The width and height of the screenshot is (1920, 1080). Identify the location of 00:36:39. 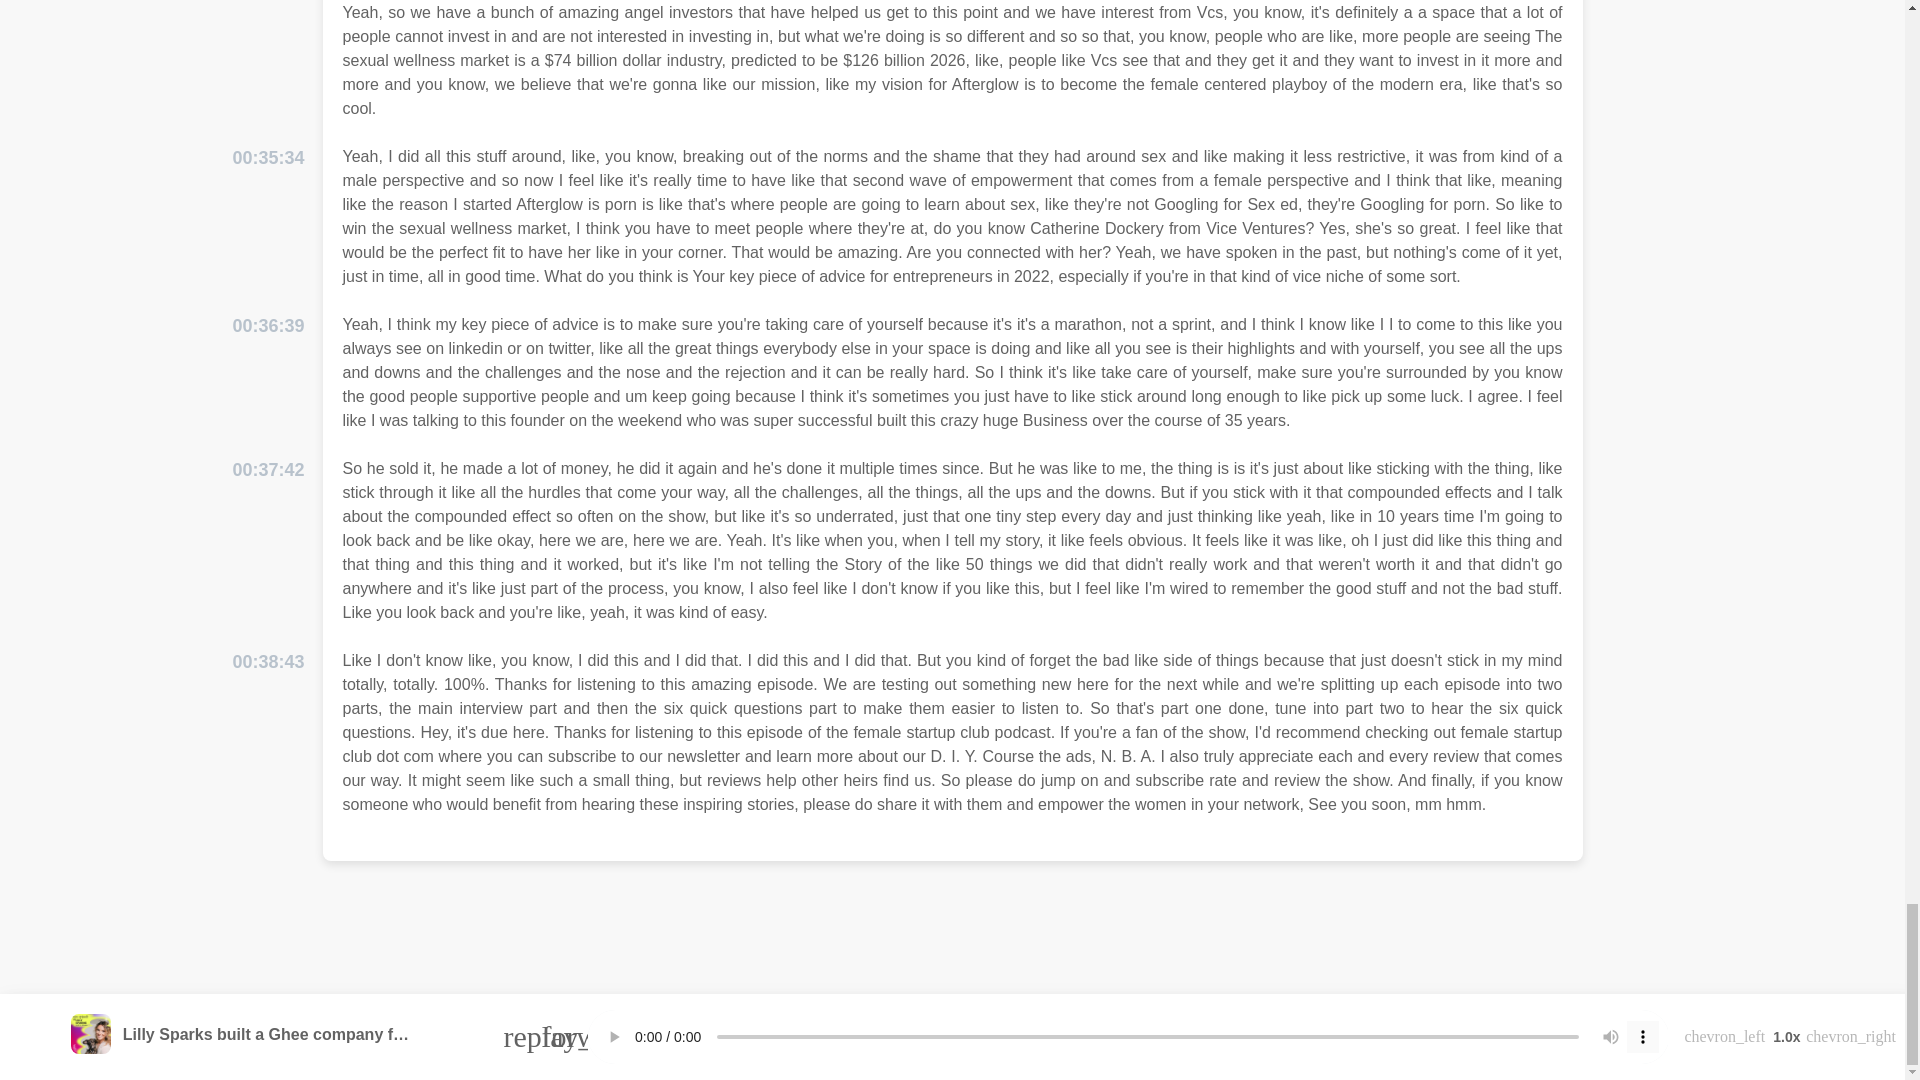
(268, 326).